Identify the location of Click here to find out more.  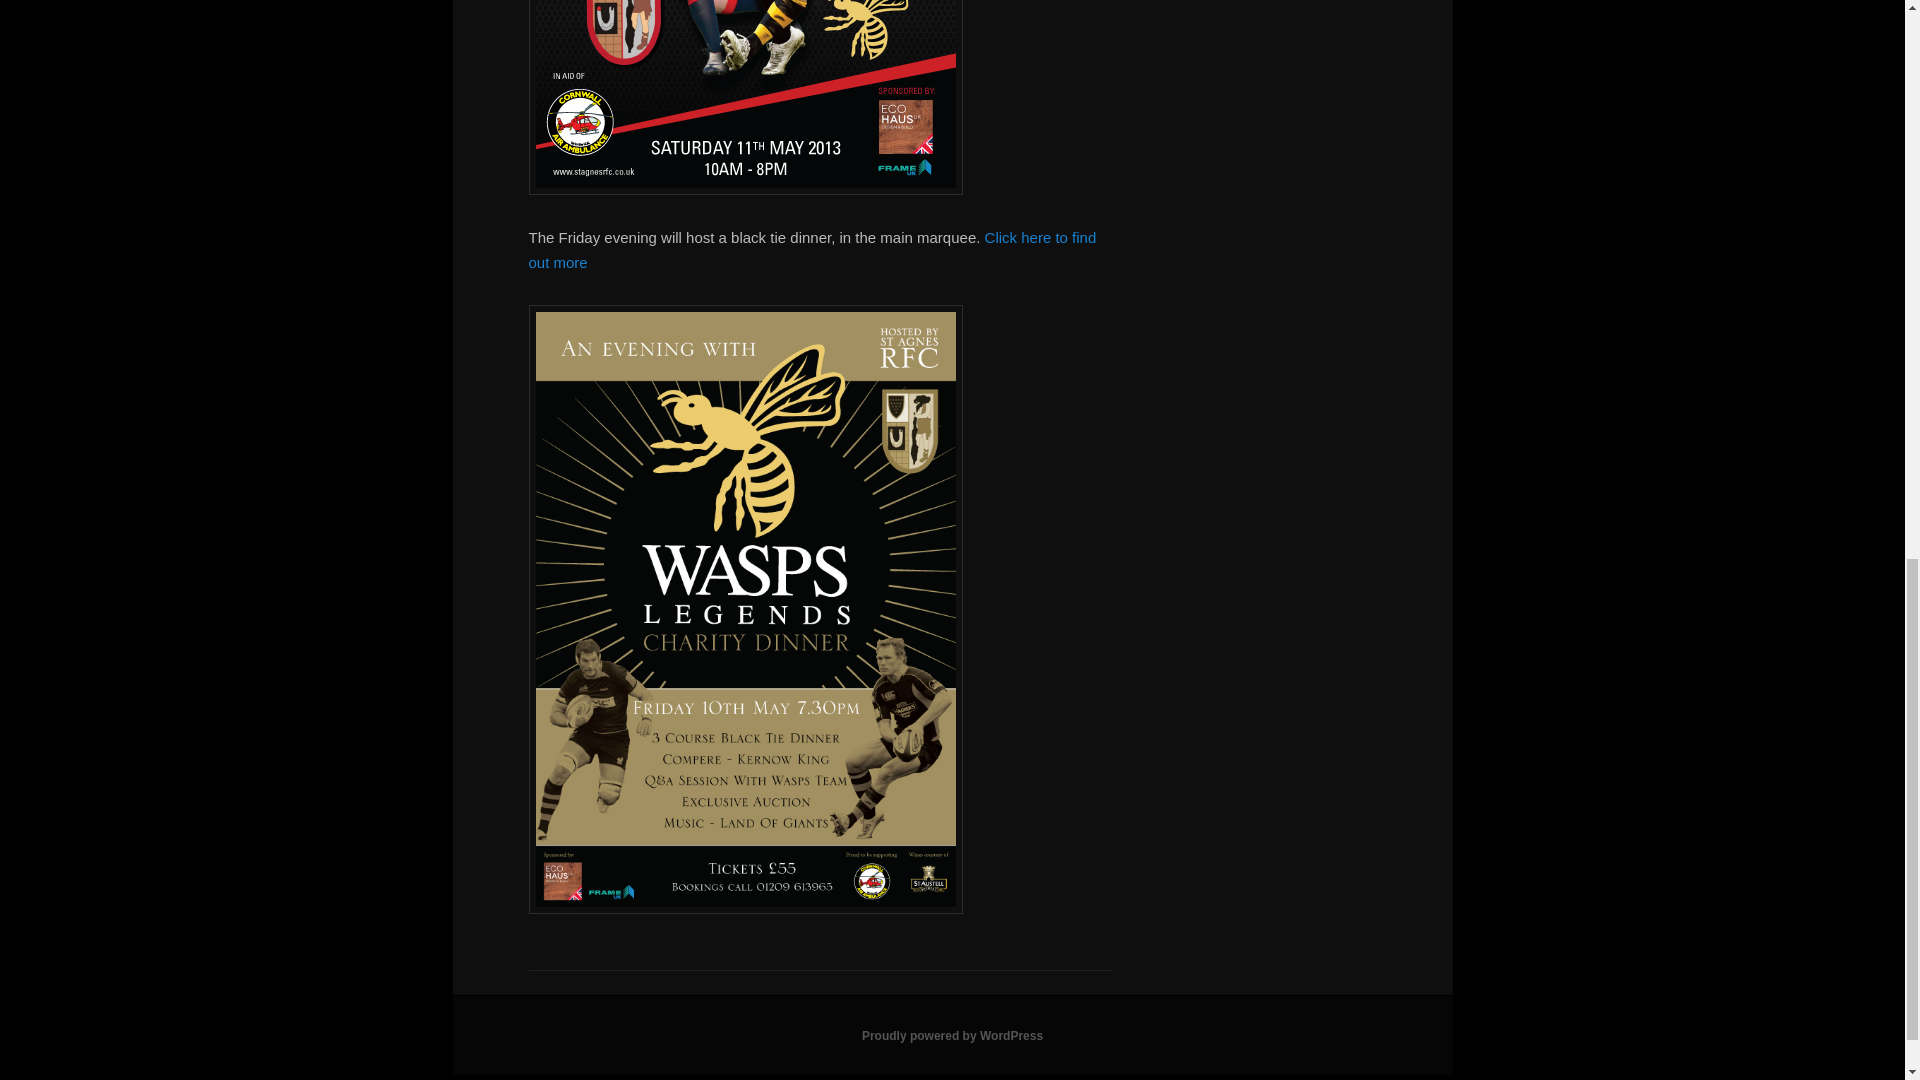
(812, 249).